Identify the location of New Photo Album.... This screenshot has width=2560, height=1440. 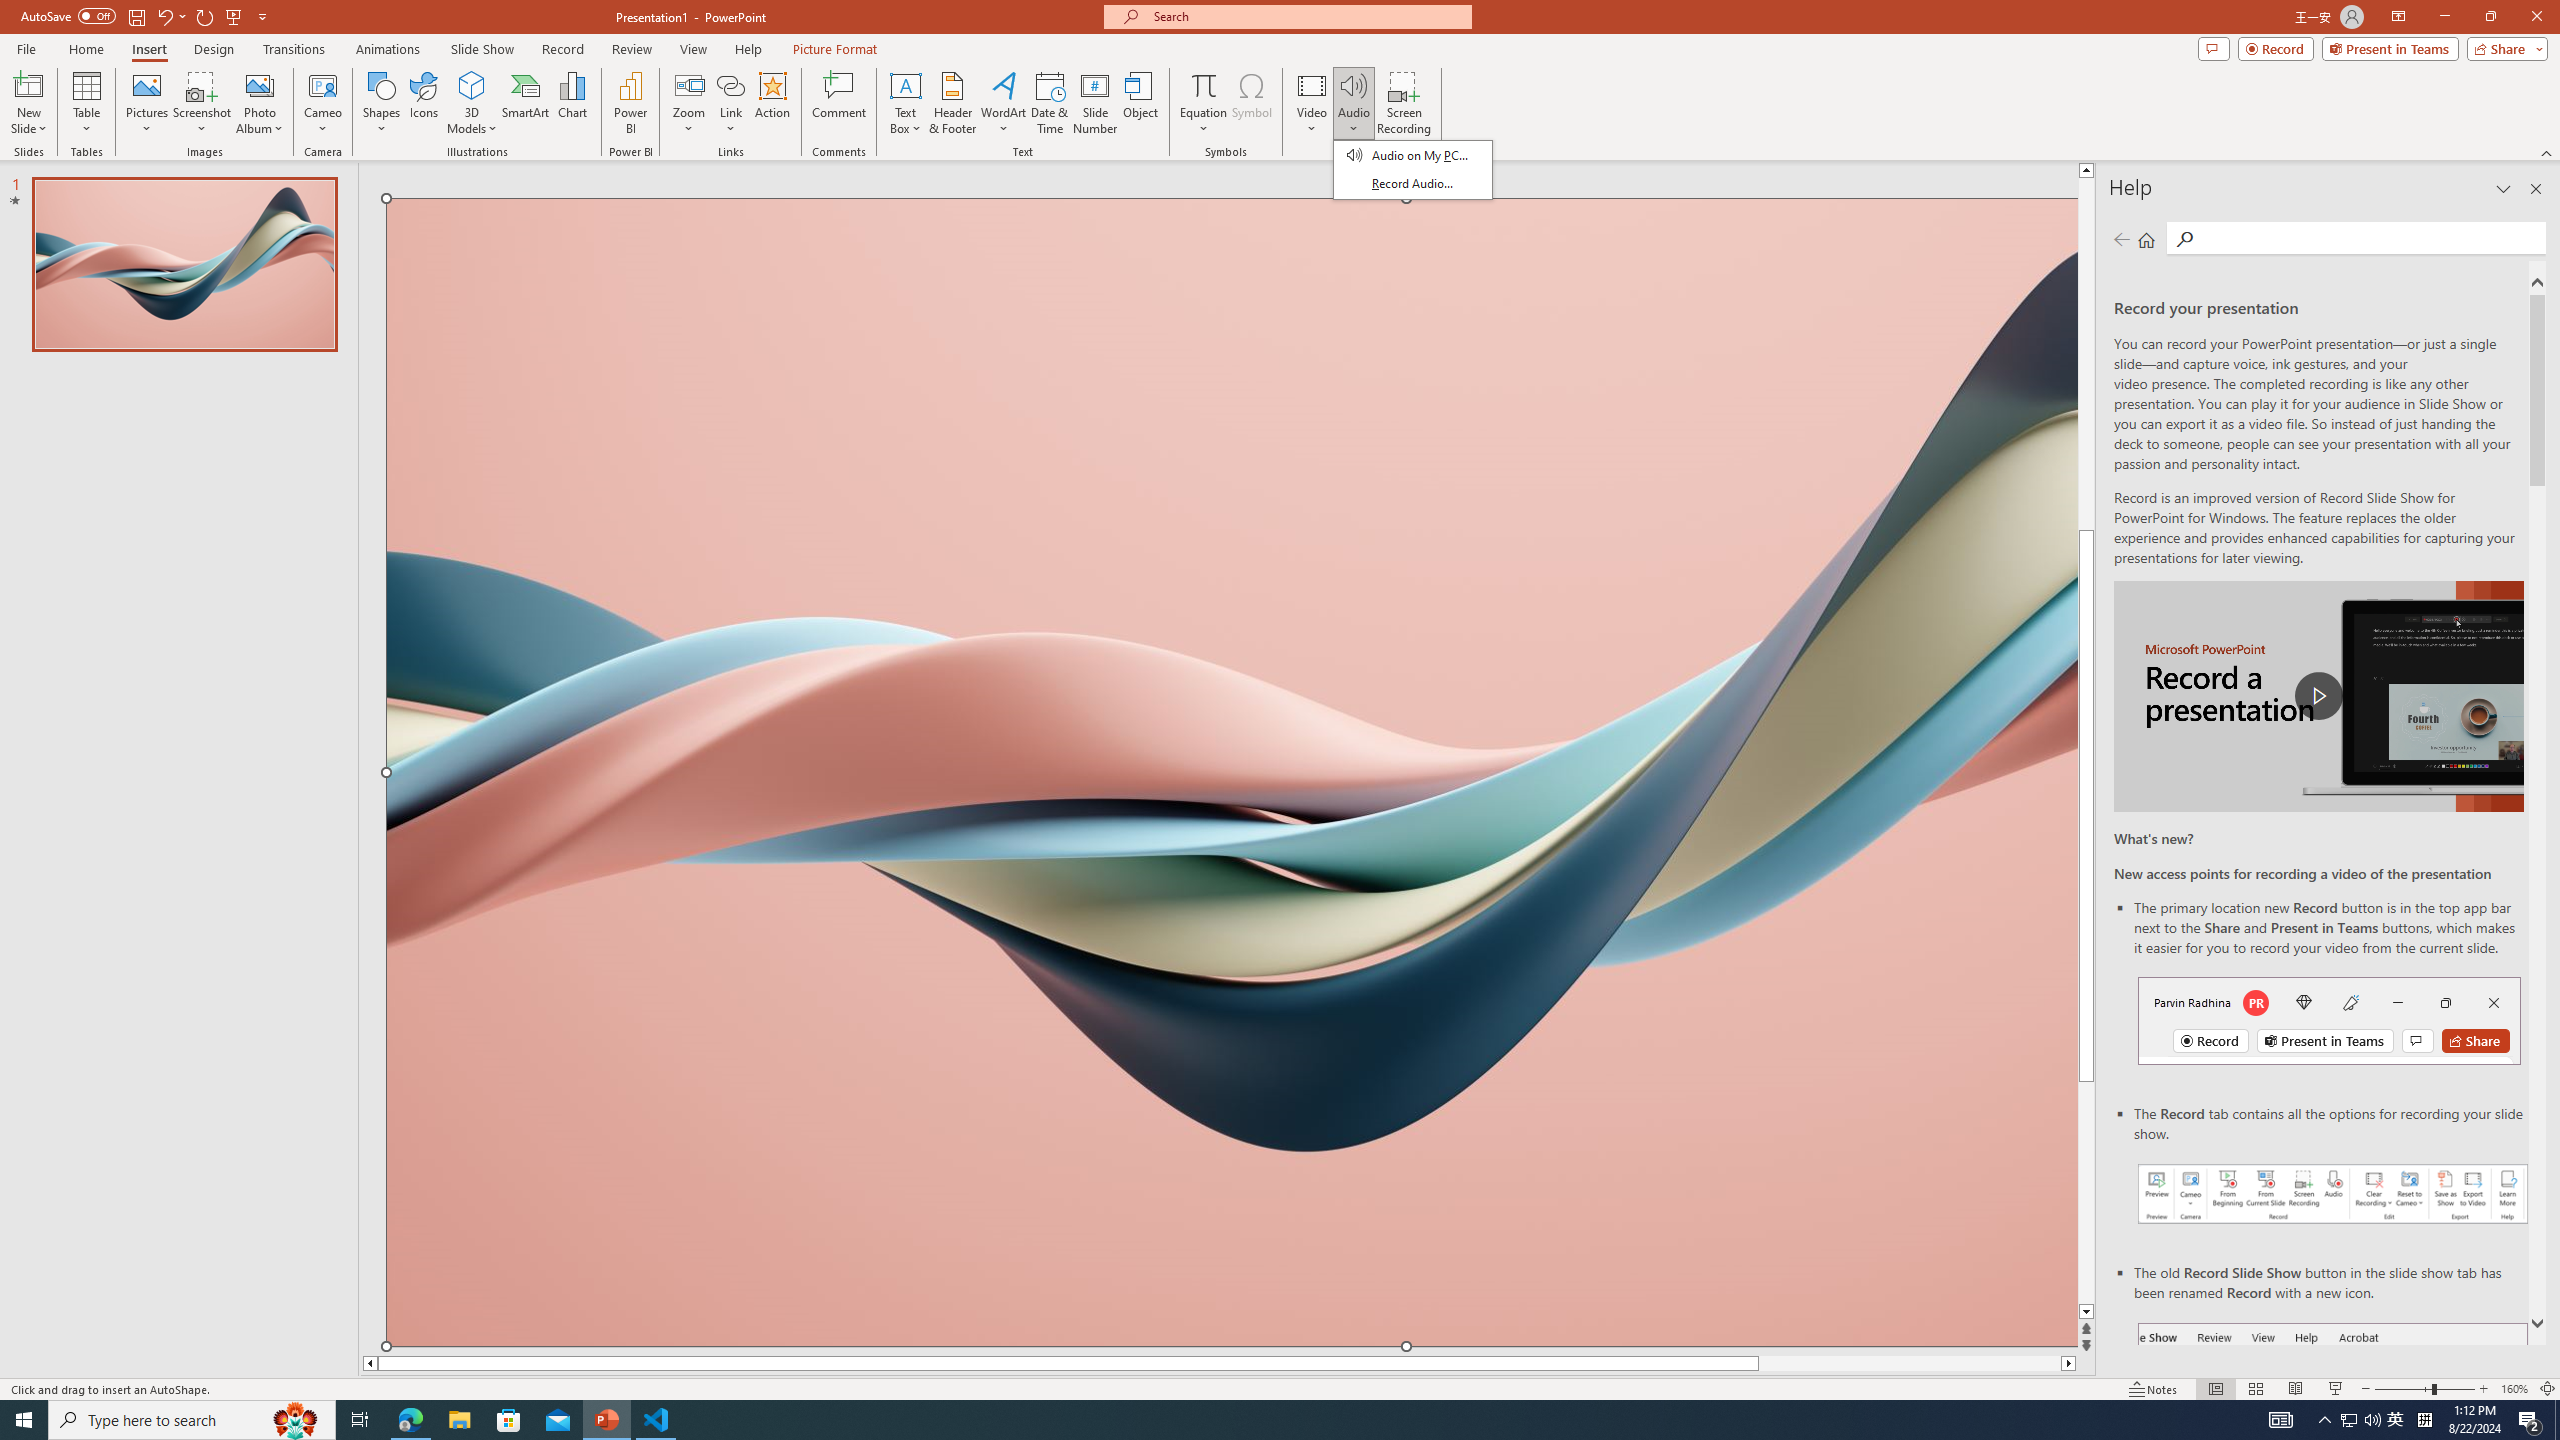
(259, 85).